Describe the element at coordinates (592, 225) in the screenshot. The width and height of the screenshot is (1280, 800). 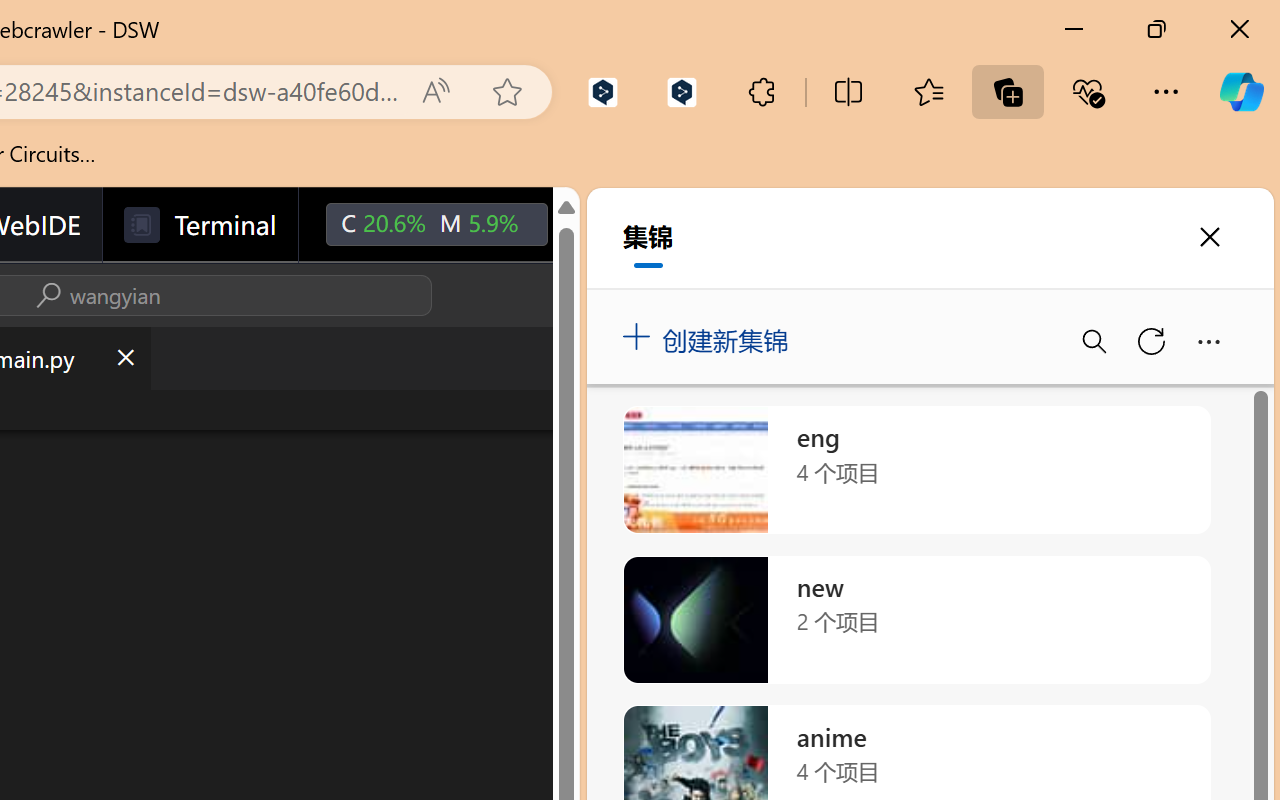
I see `Class: next-menu next-hoz widgets--iconMenu--BFkiHRM` at that location.